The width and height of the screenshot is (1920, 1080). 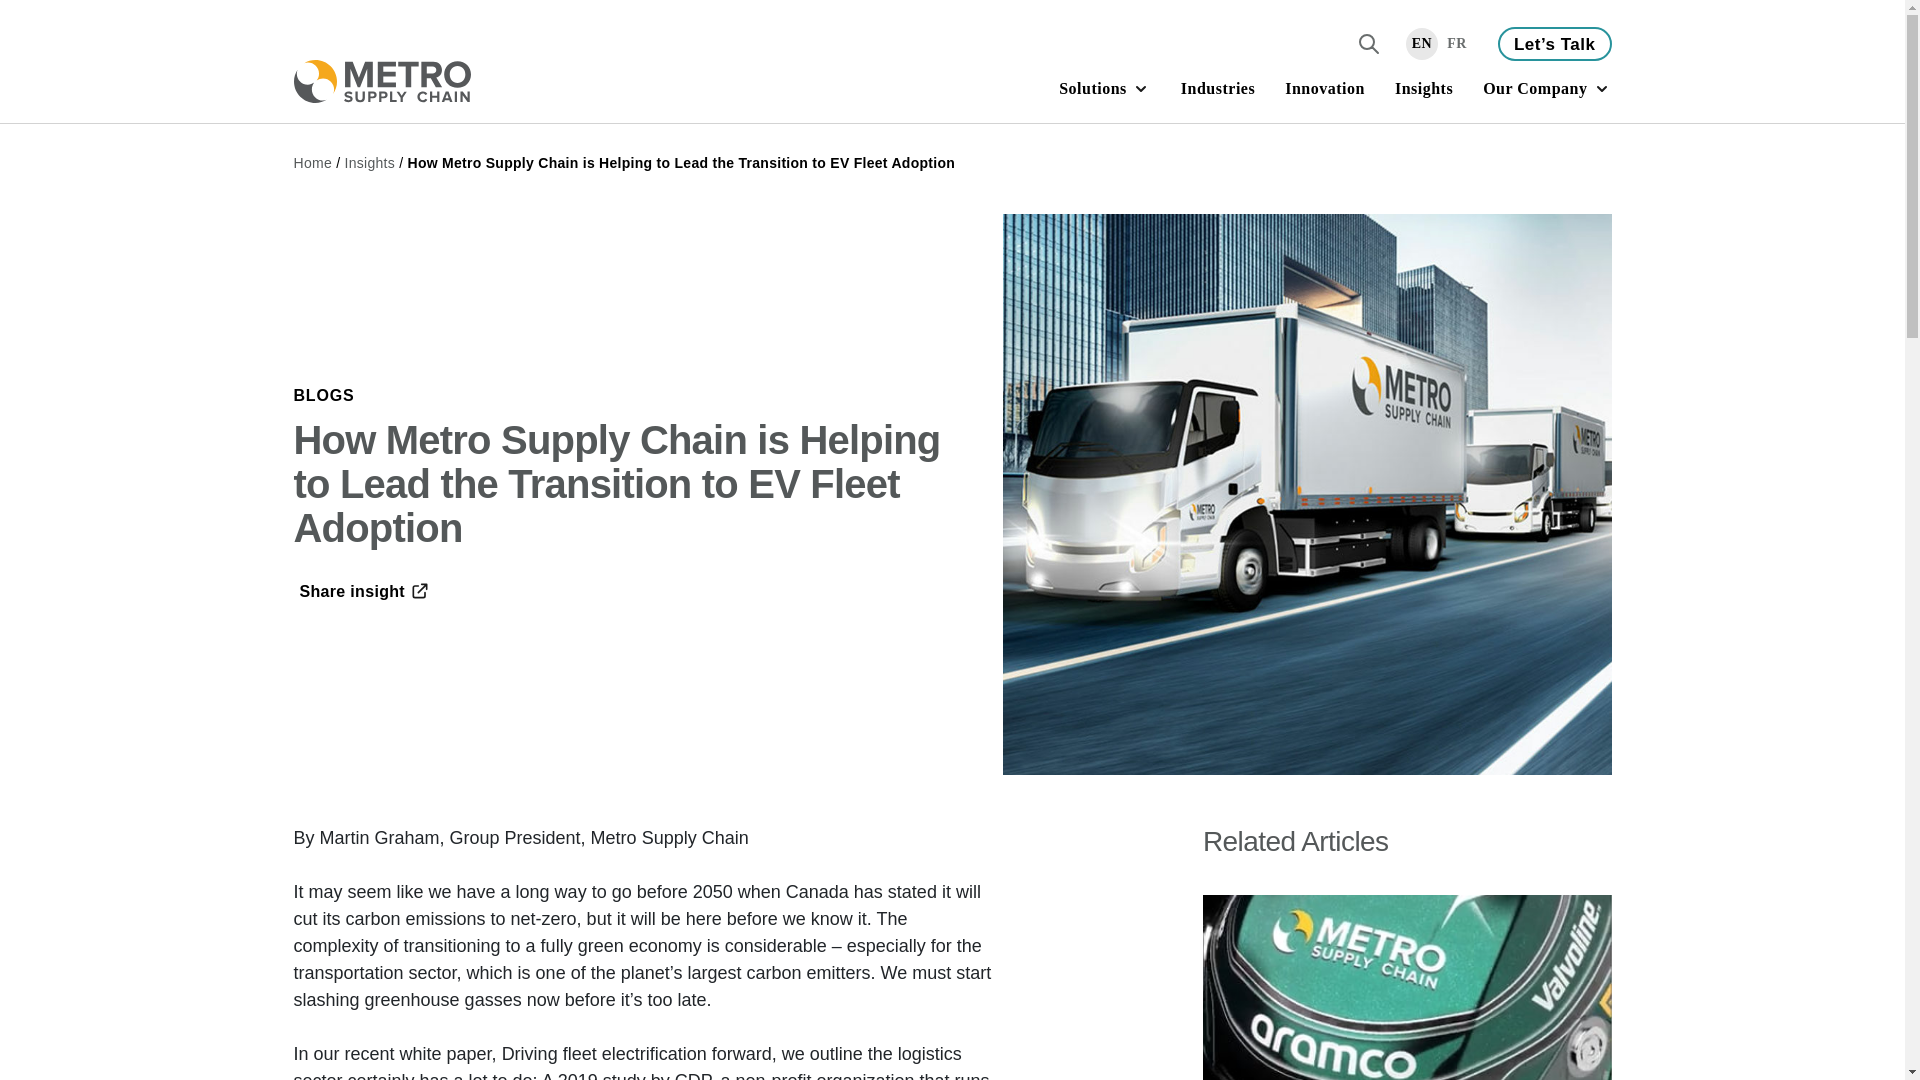 I want to click on Insights, so click(x=1424, y=90).